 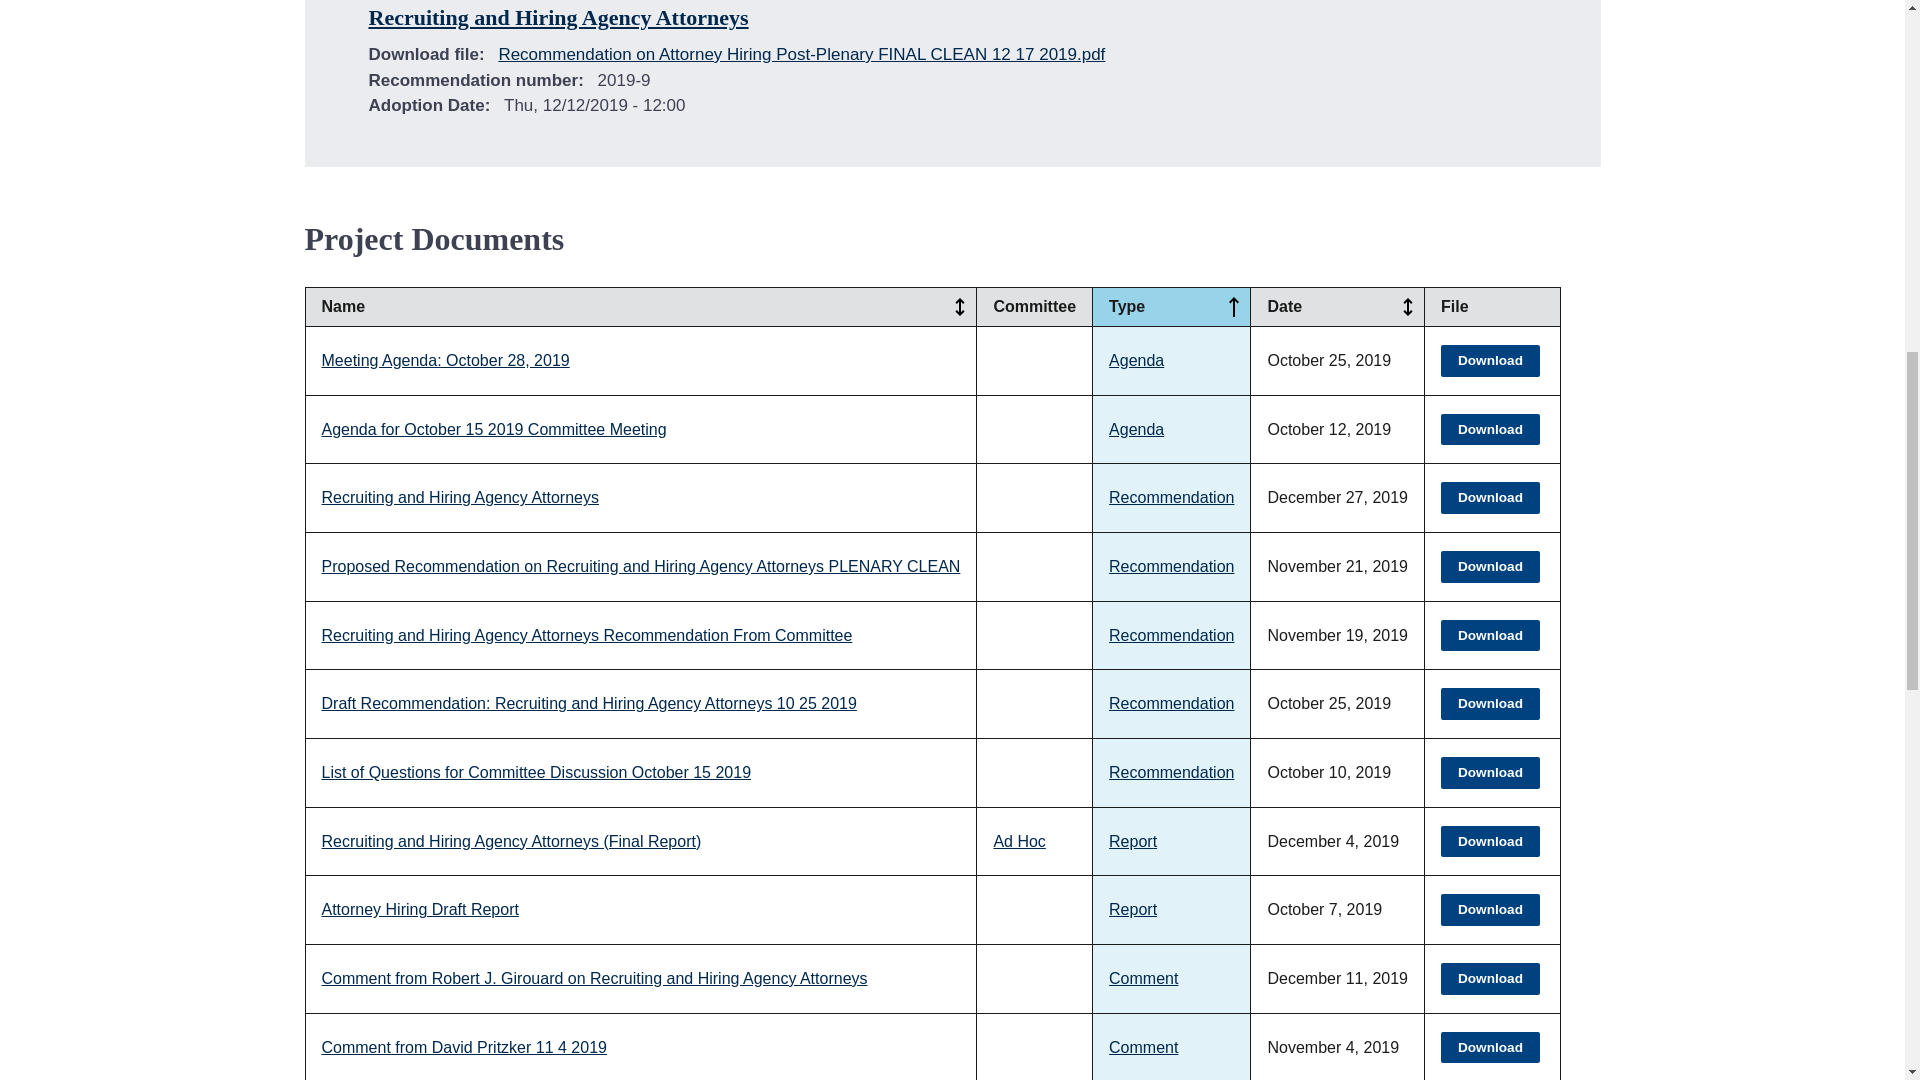 I want to click on Click to sort by Date., so click(x=1408, y=306).